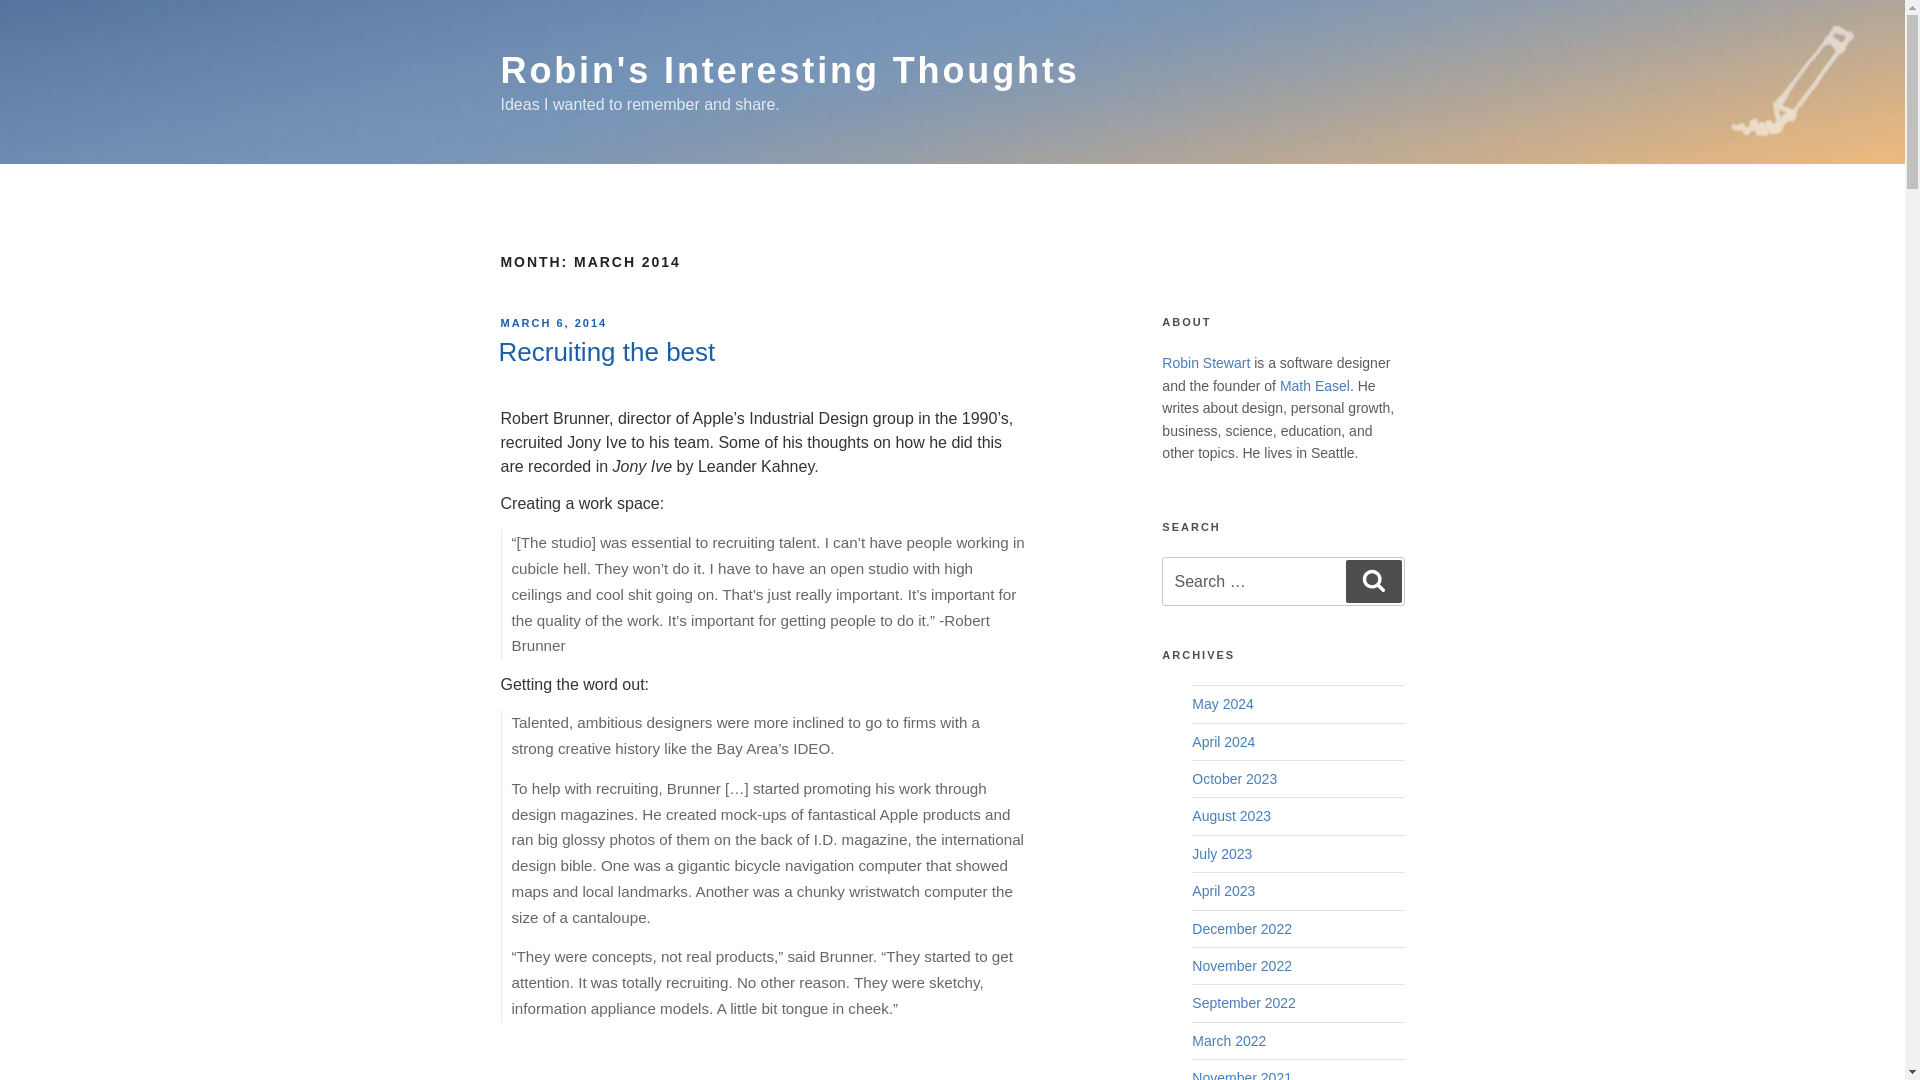 This screenshot has height=1080, width=1920. I want to click on December 2022, so click(1242, 929).